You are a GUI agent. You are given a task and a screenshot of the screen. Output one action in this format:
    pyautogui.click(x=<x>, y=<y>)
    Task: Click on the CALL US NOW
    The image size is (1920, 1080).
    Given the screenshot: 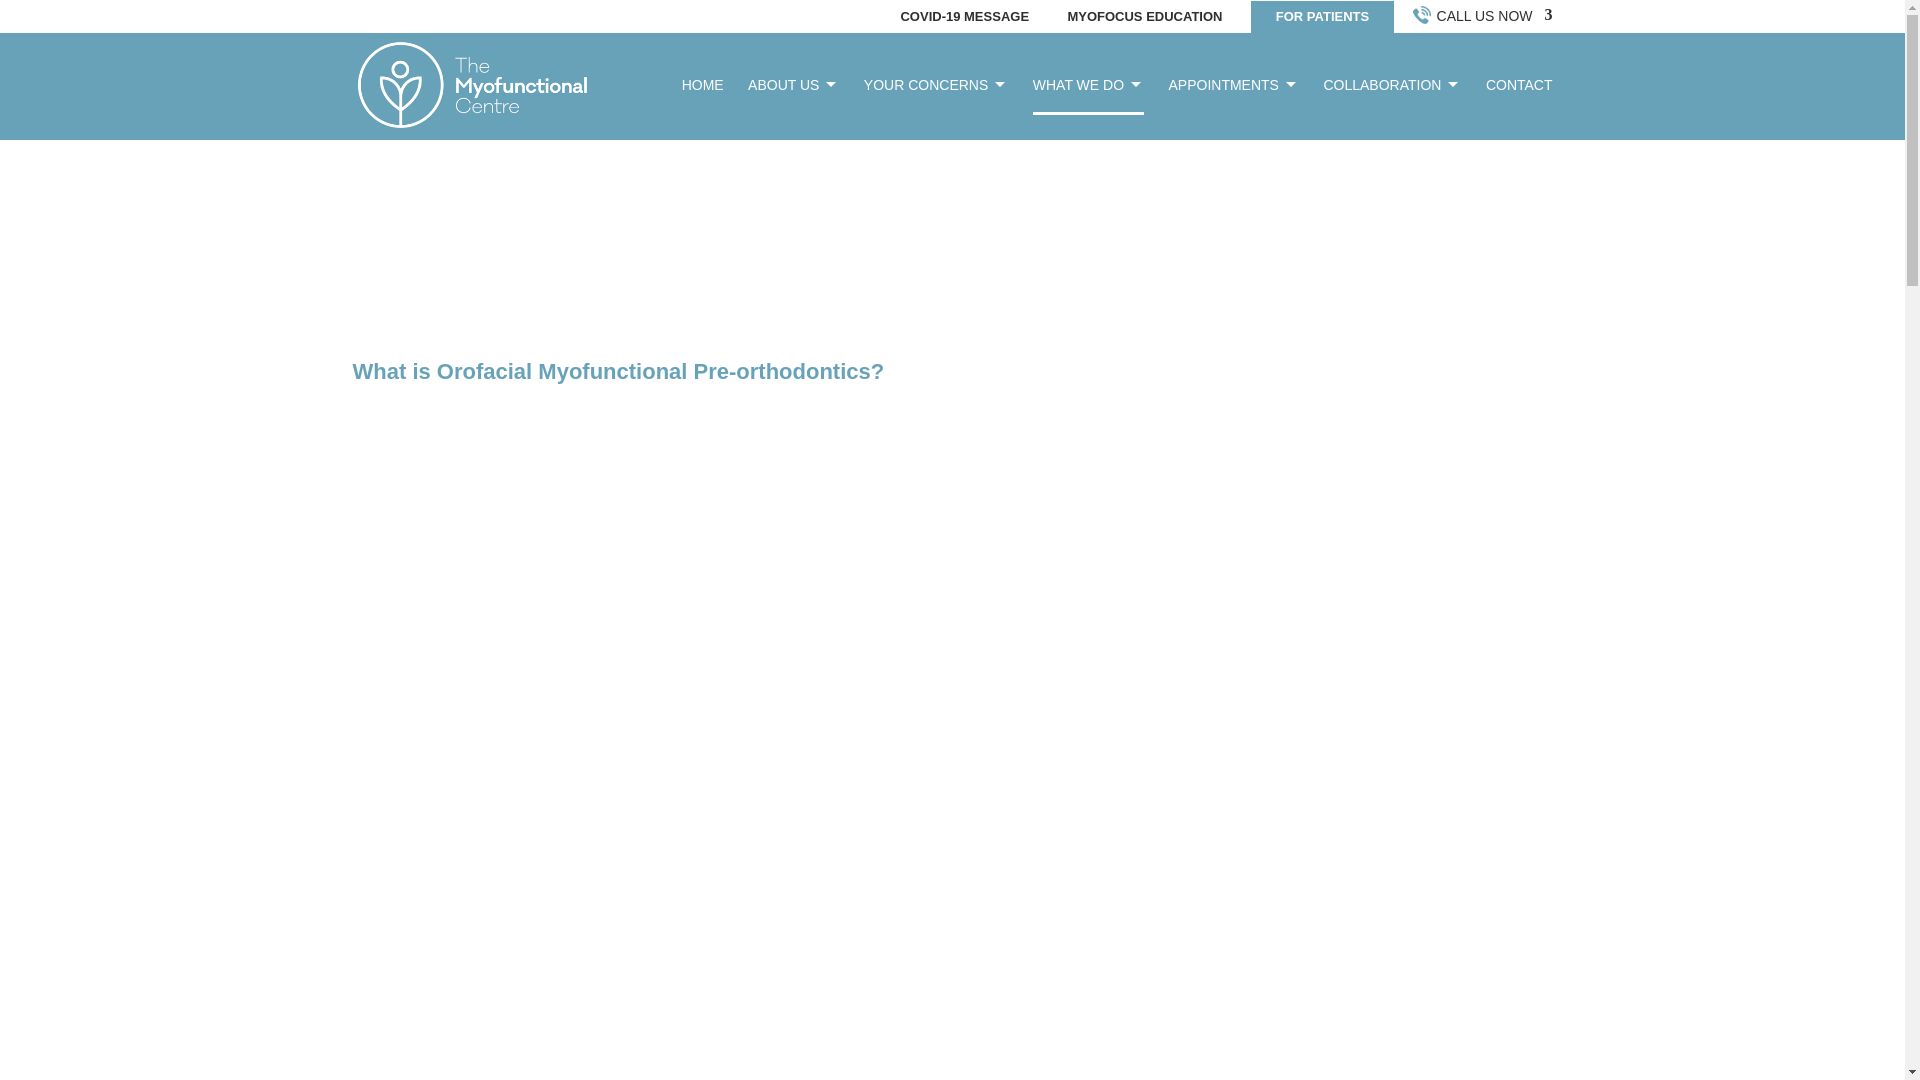 What is the action you would take?
    pyautogui.click(x=1483, y=16)
    